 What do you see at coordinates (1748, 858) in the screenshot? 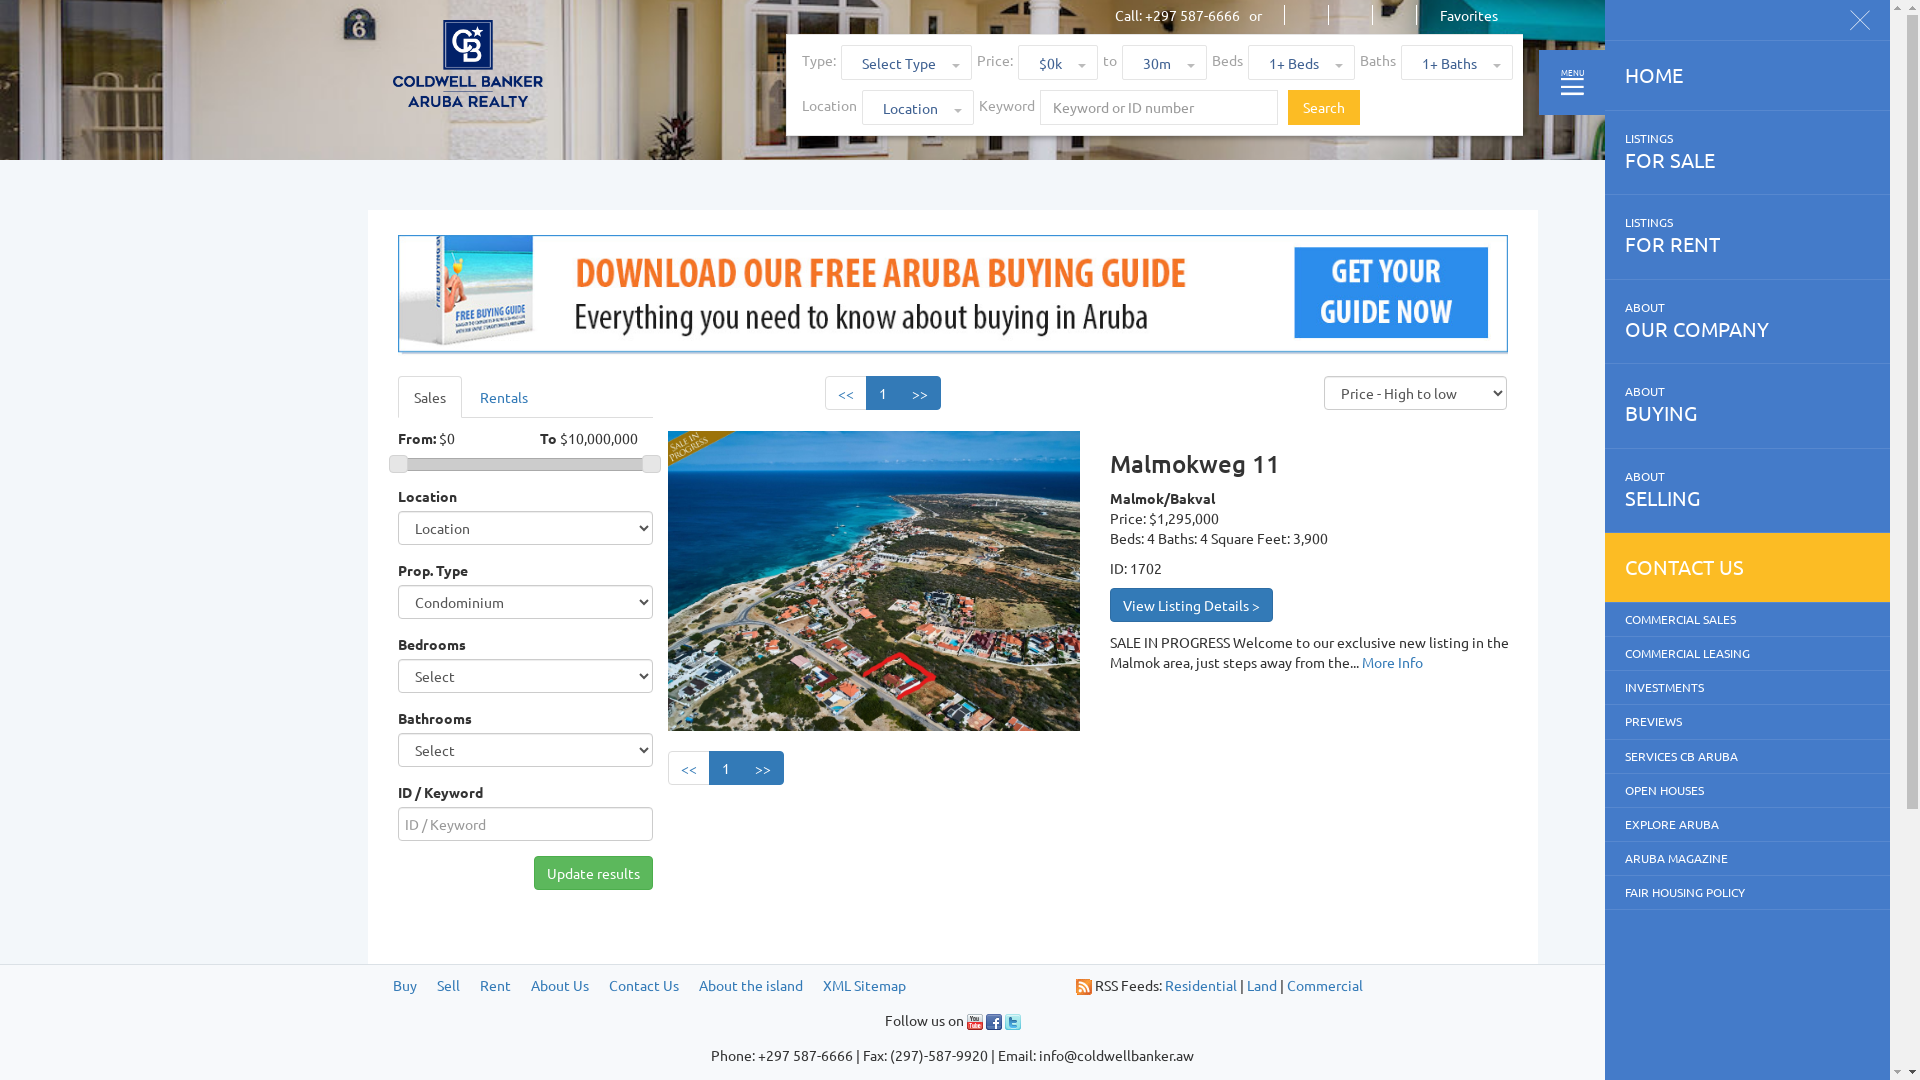
I see `ARUBA MAGAZINE` at bounding box center [1748, 858].